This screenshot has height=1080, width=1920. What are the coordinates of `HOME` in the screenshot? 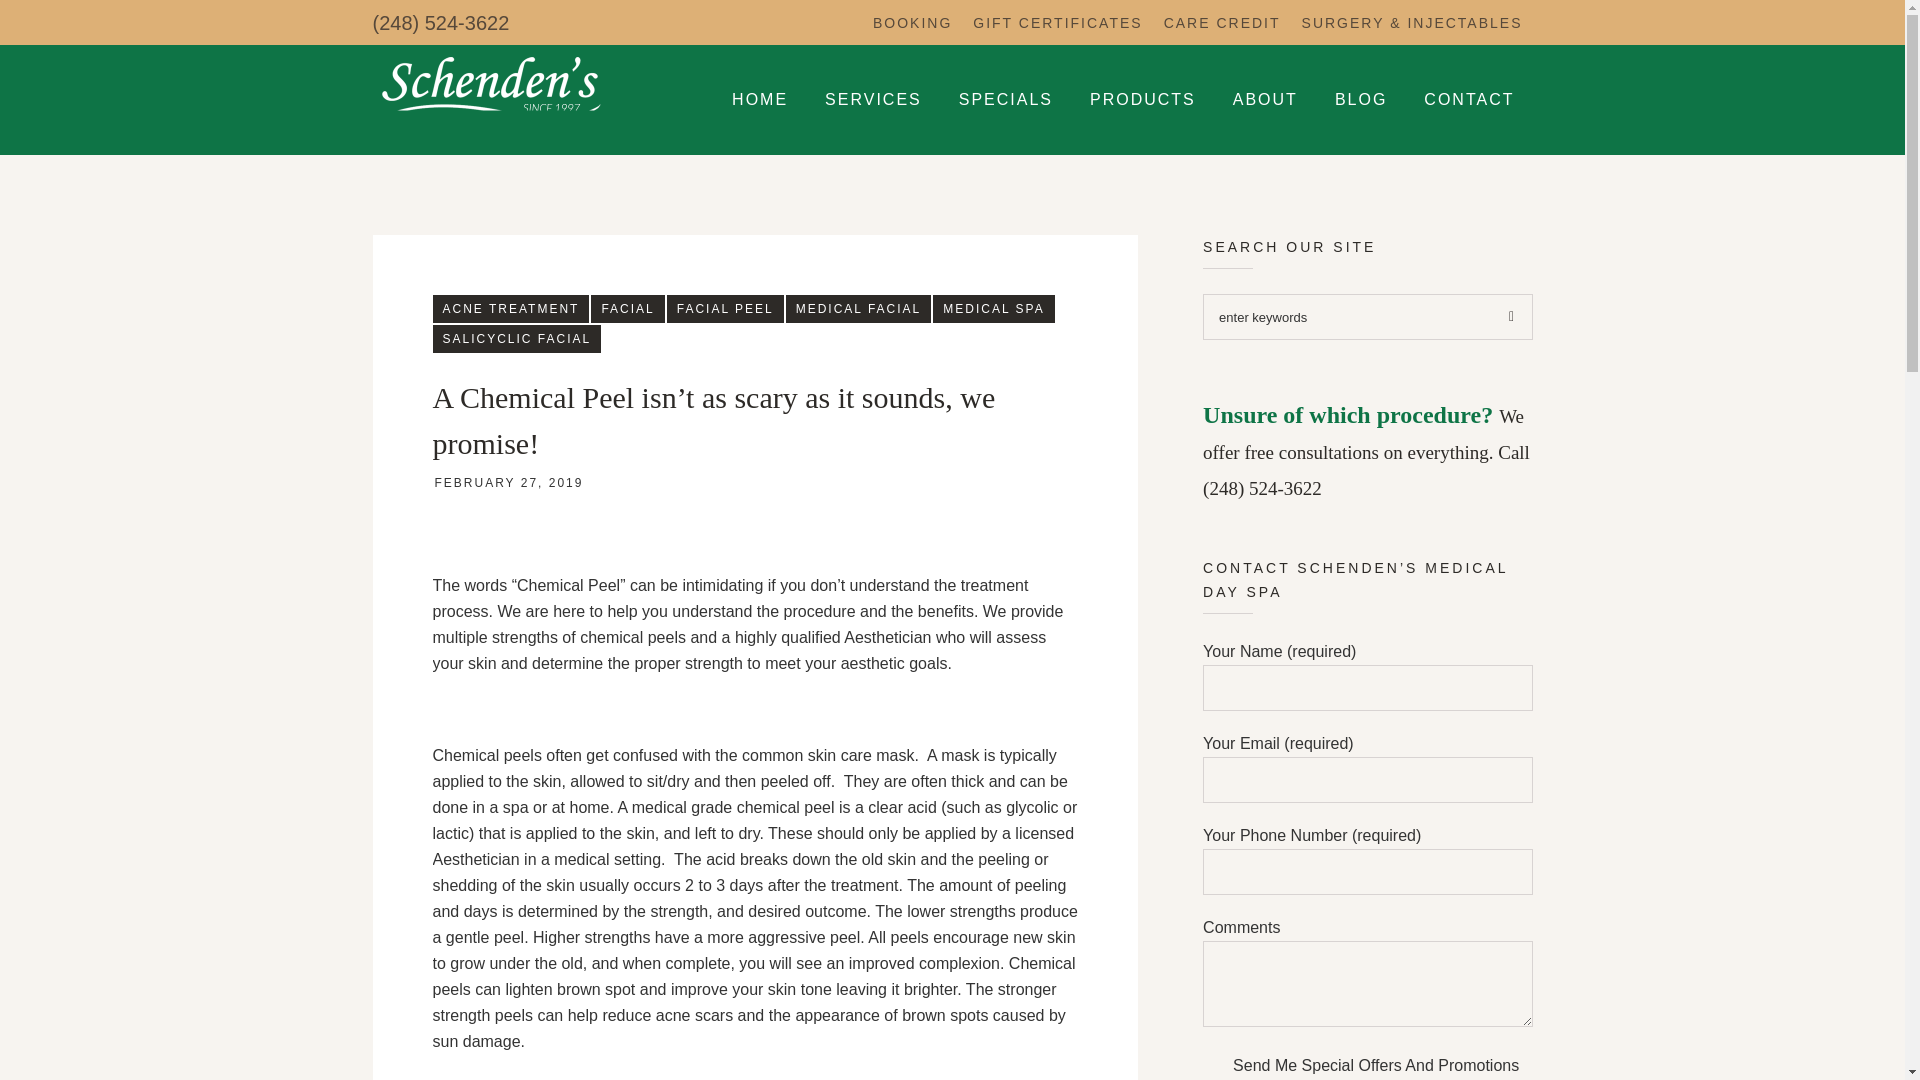 It's located at (760, 99).